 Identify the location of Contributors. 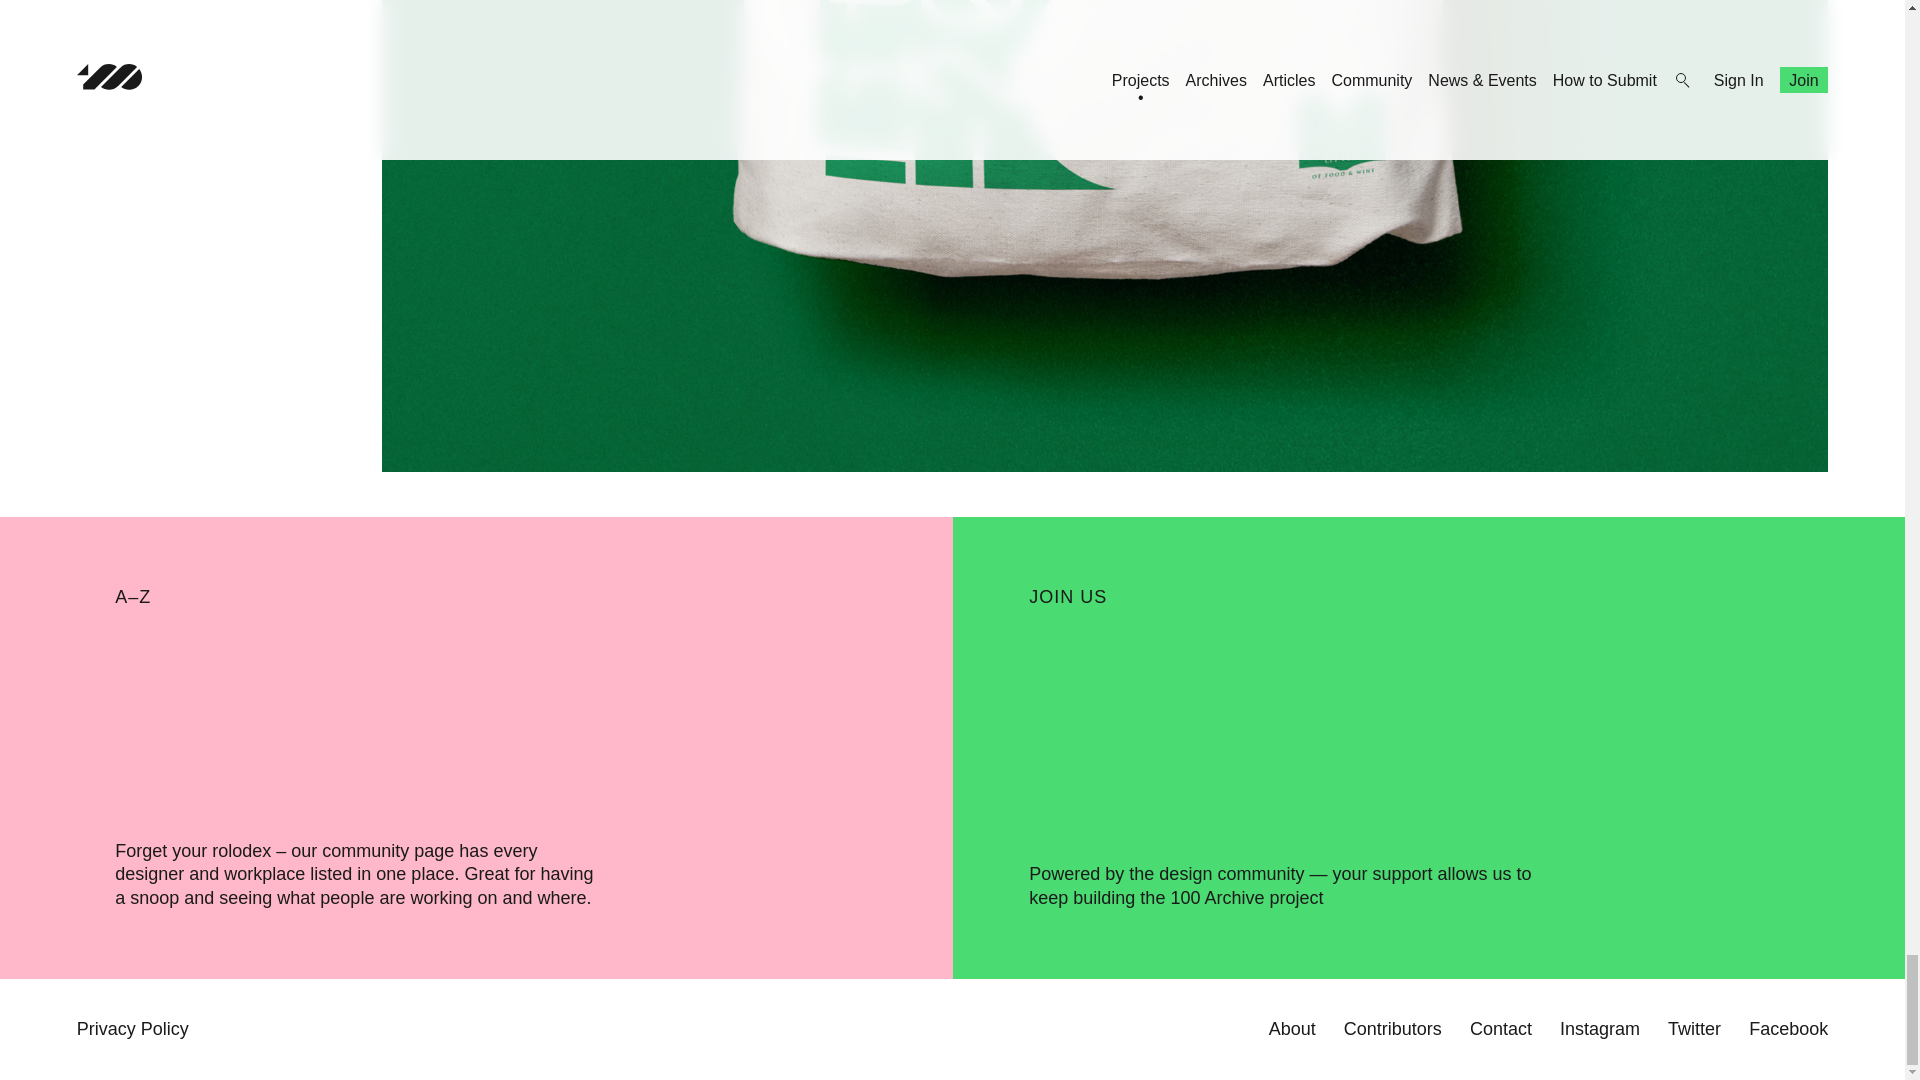
(1392, 1028).